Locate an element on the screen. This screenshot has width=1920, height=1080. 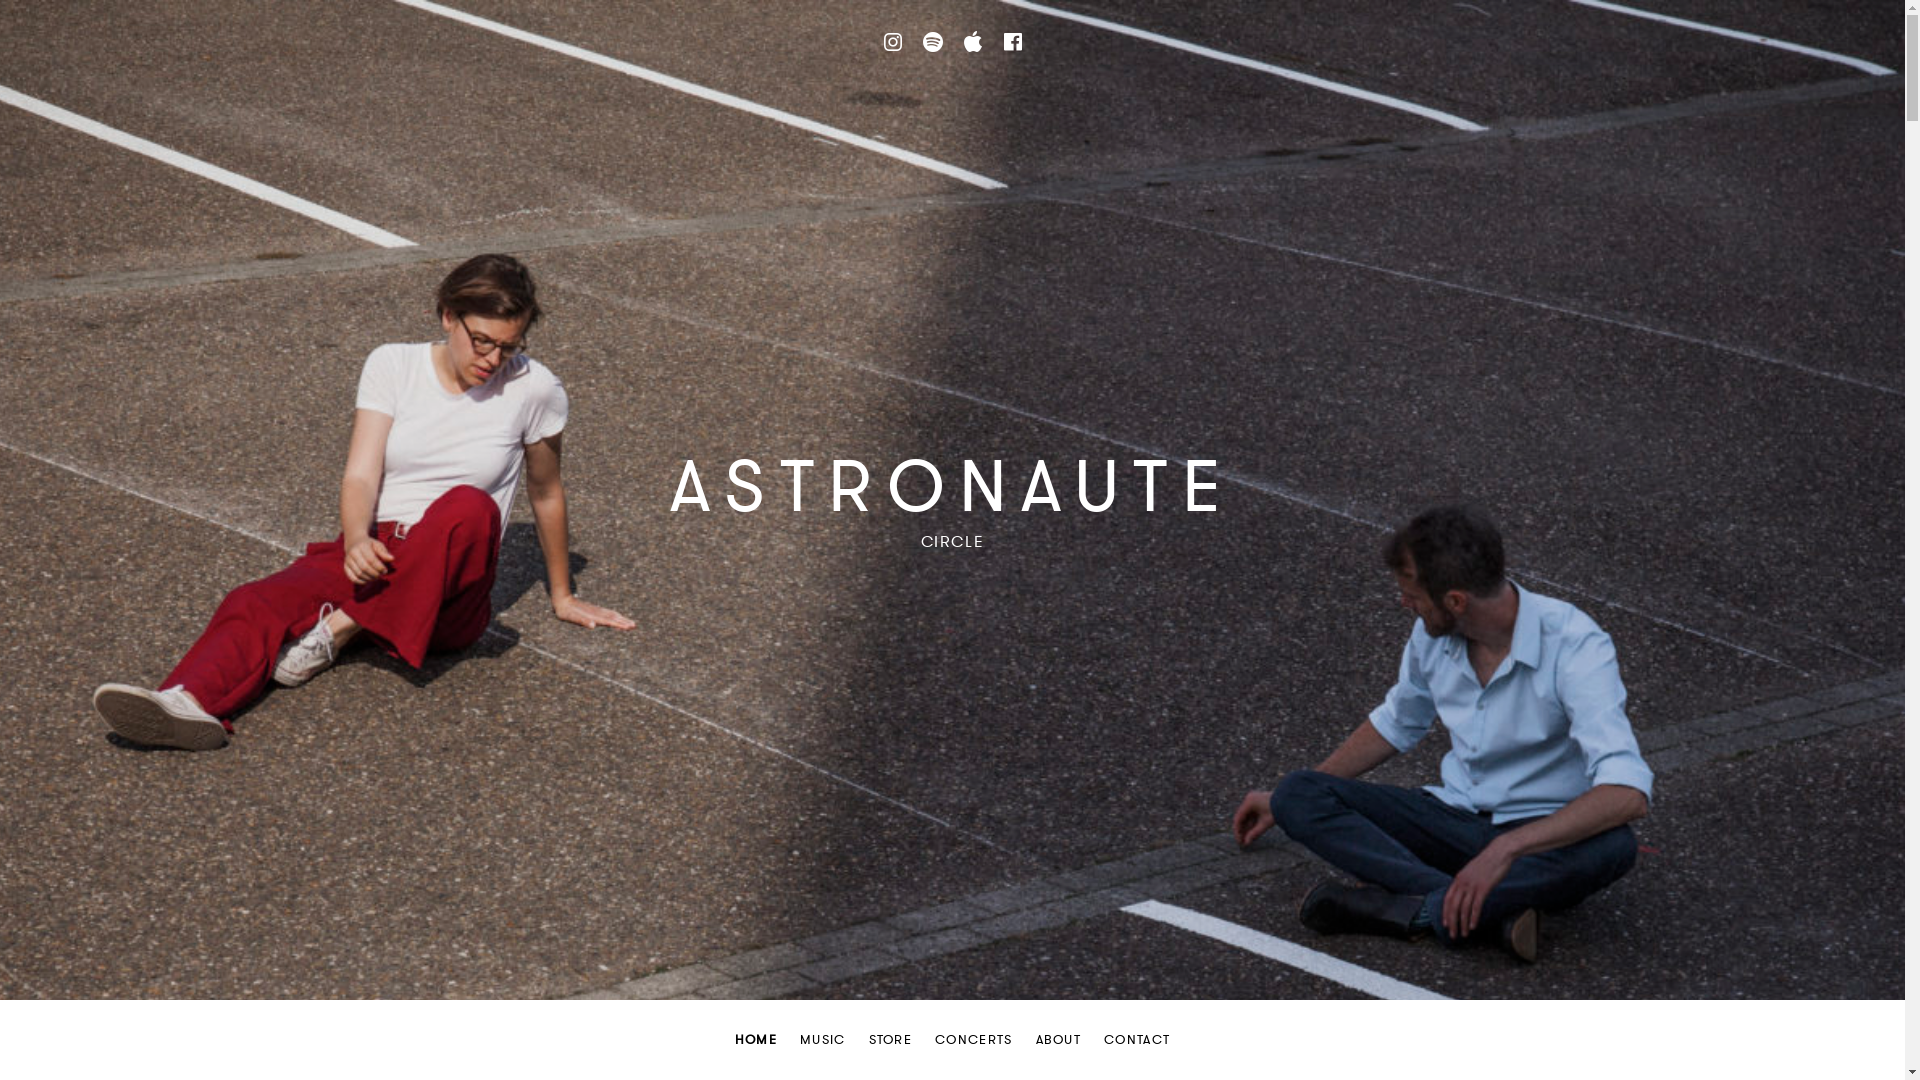
iTunes is located at coordinates (972, 42).